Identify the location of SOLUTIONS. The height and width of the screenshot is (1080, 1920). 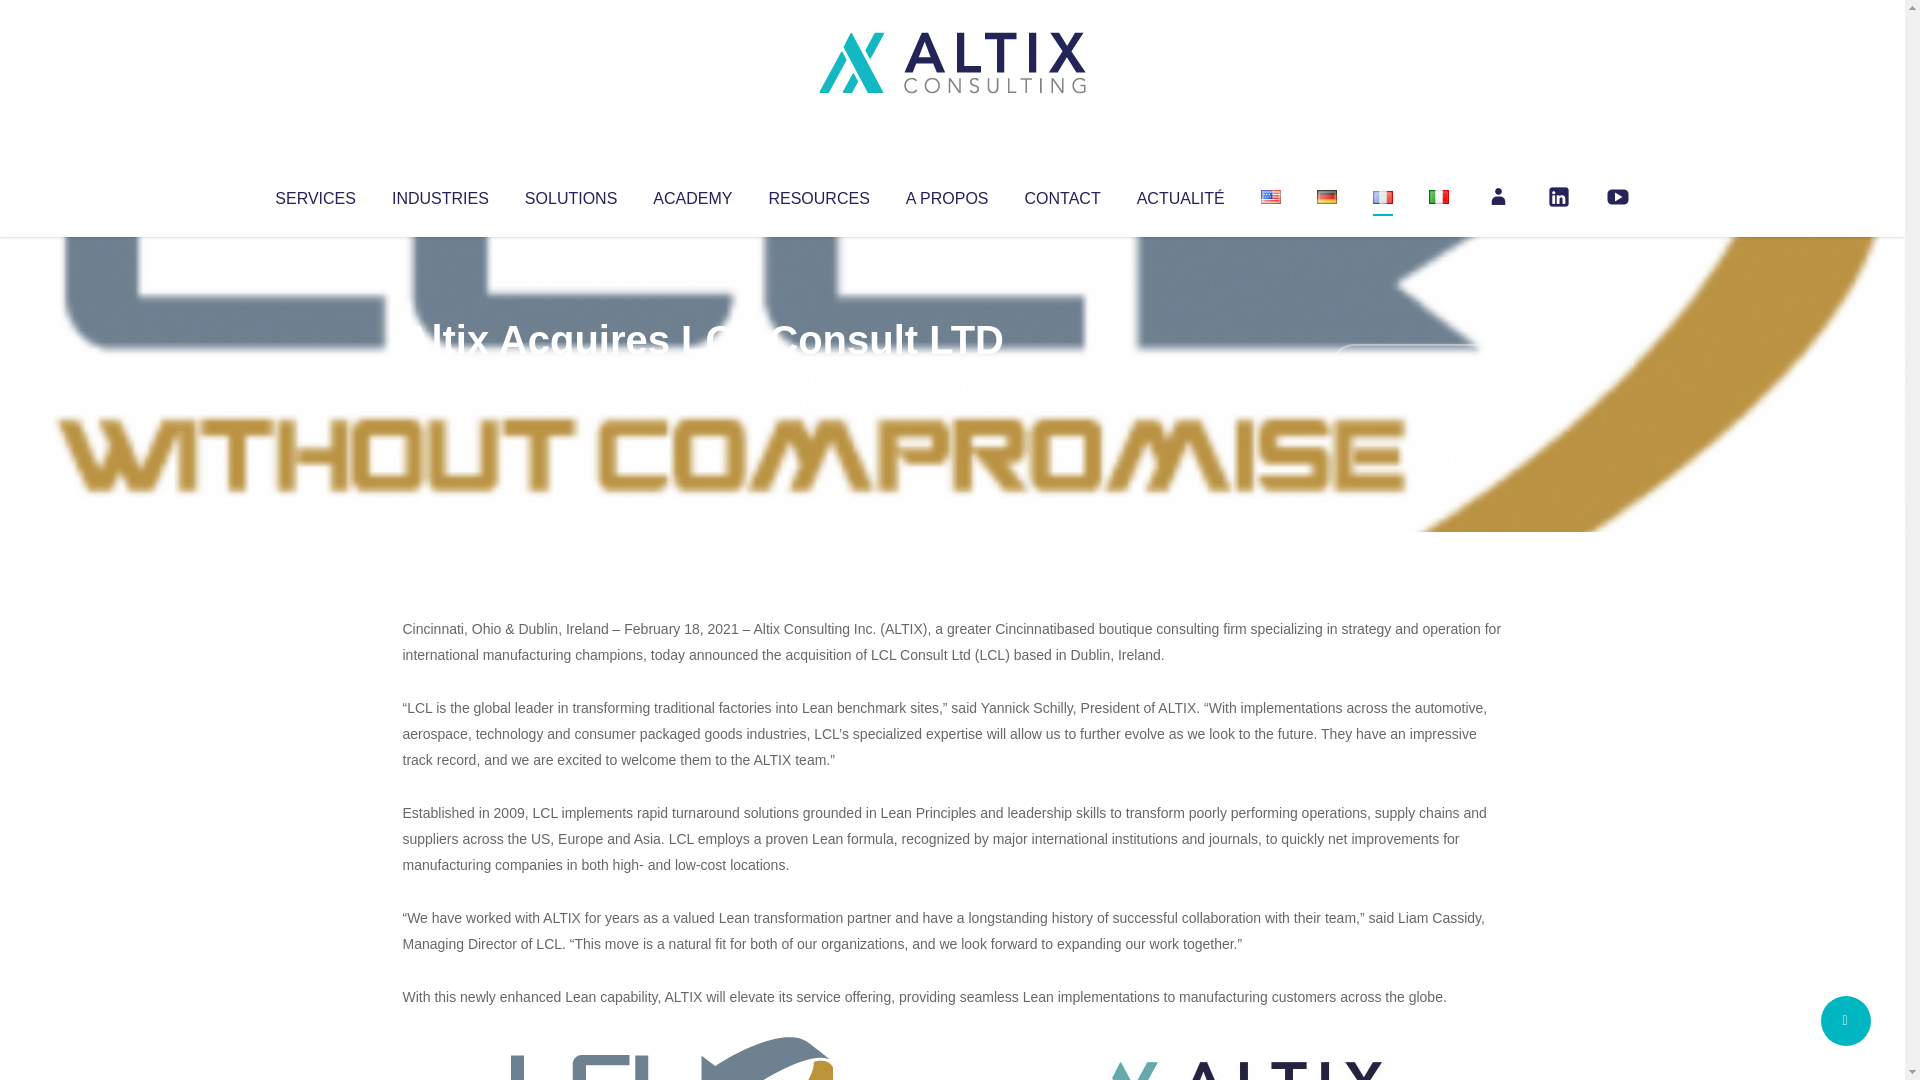
(570, 194).